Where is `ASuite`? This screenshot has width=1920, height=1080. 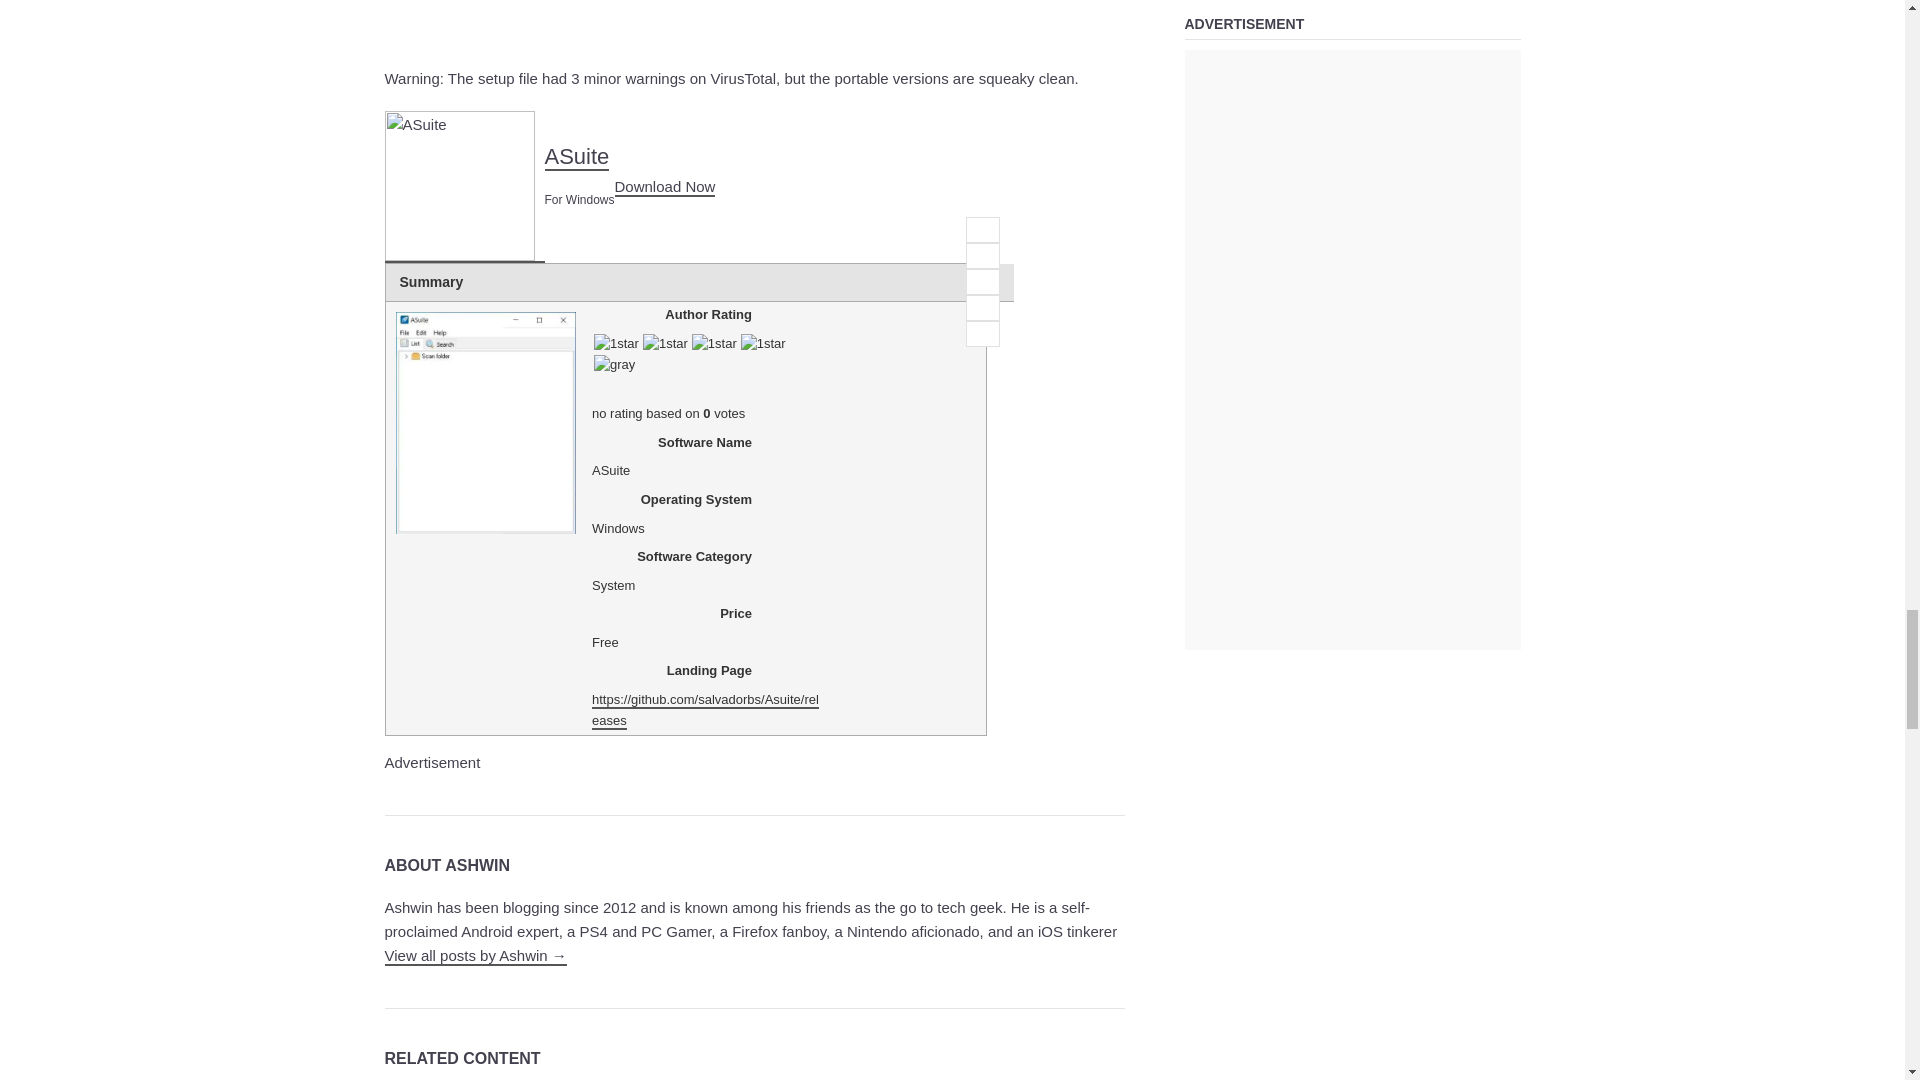 ASuite is located at coordinates (576, 156).